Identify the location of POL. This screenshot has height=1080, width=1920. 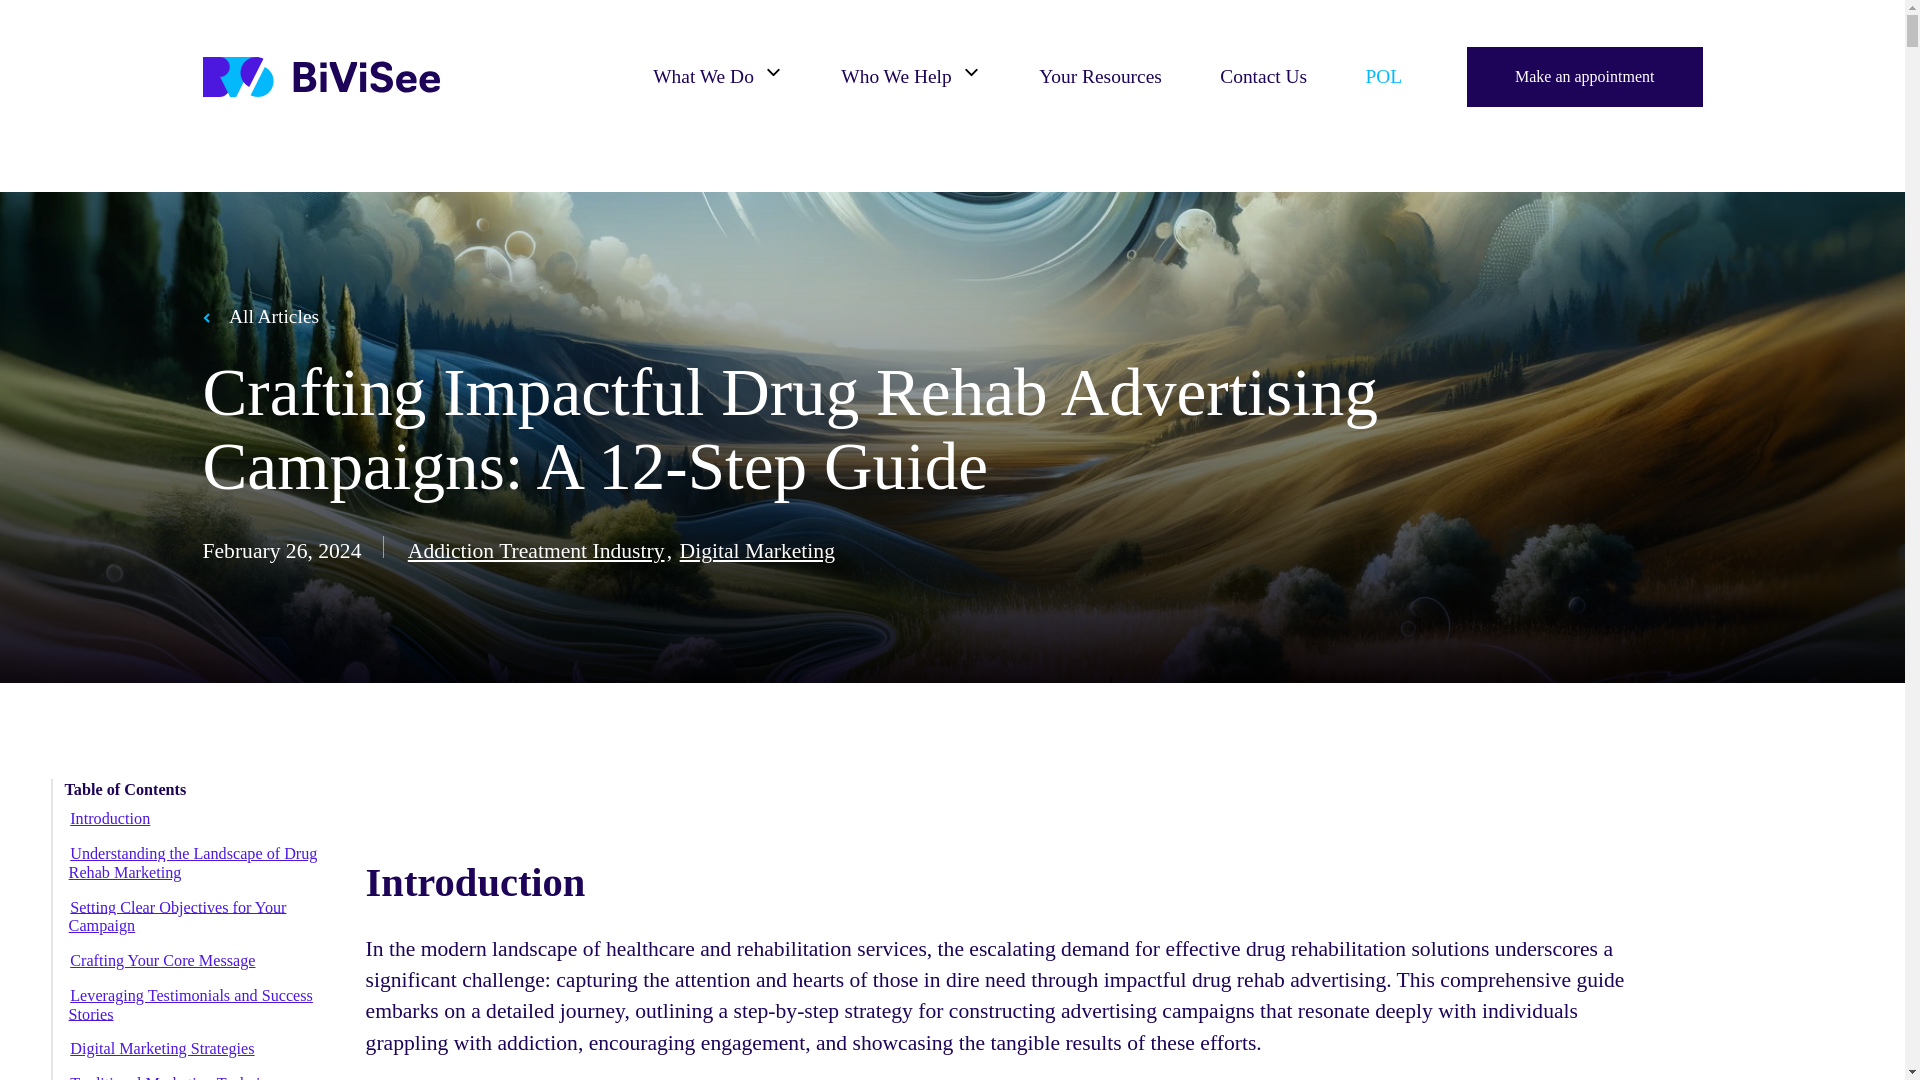
(1383, 76).